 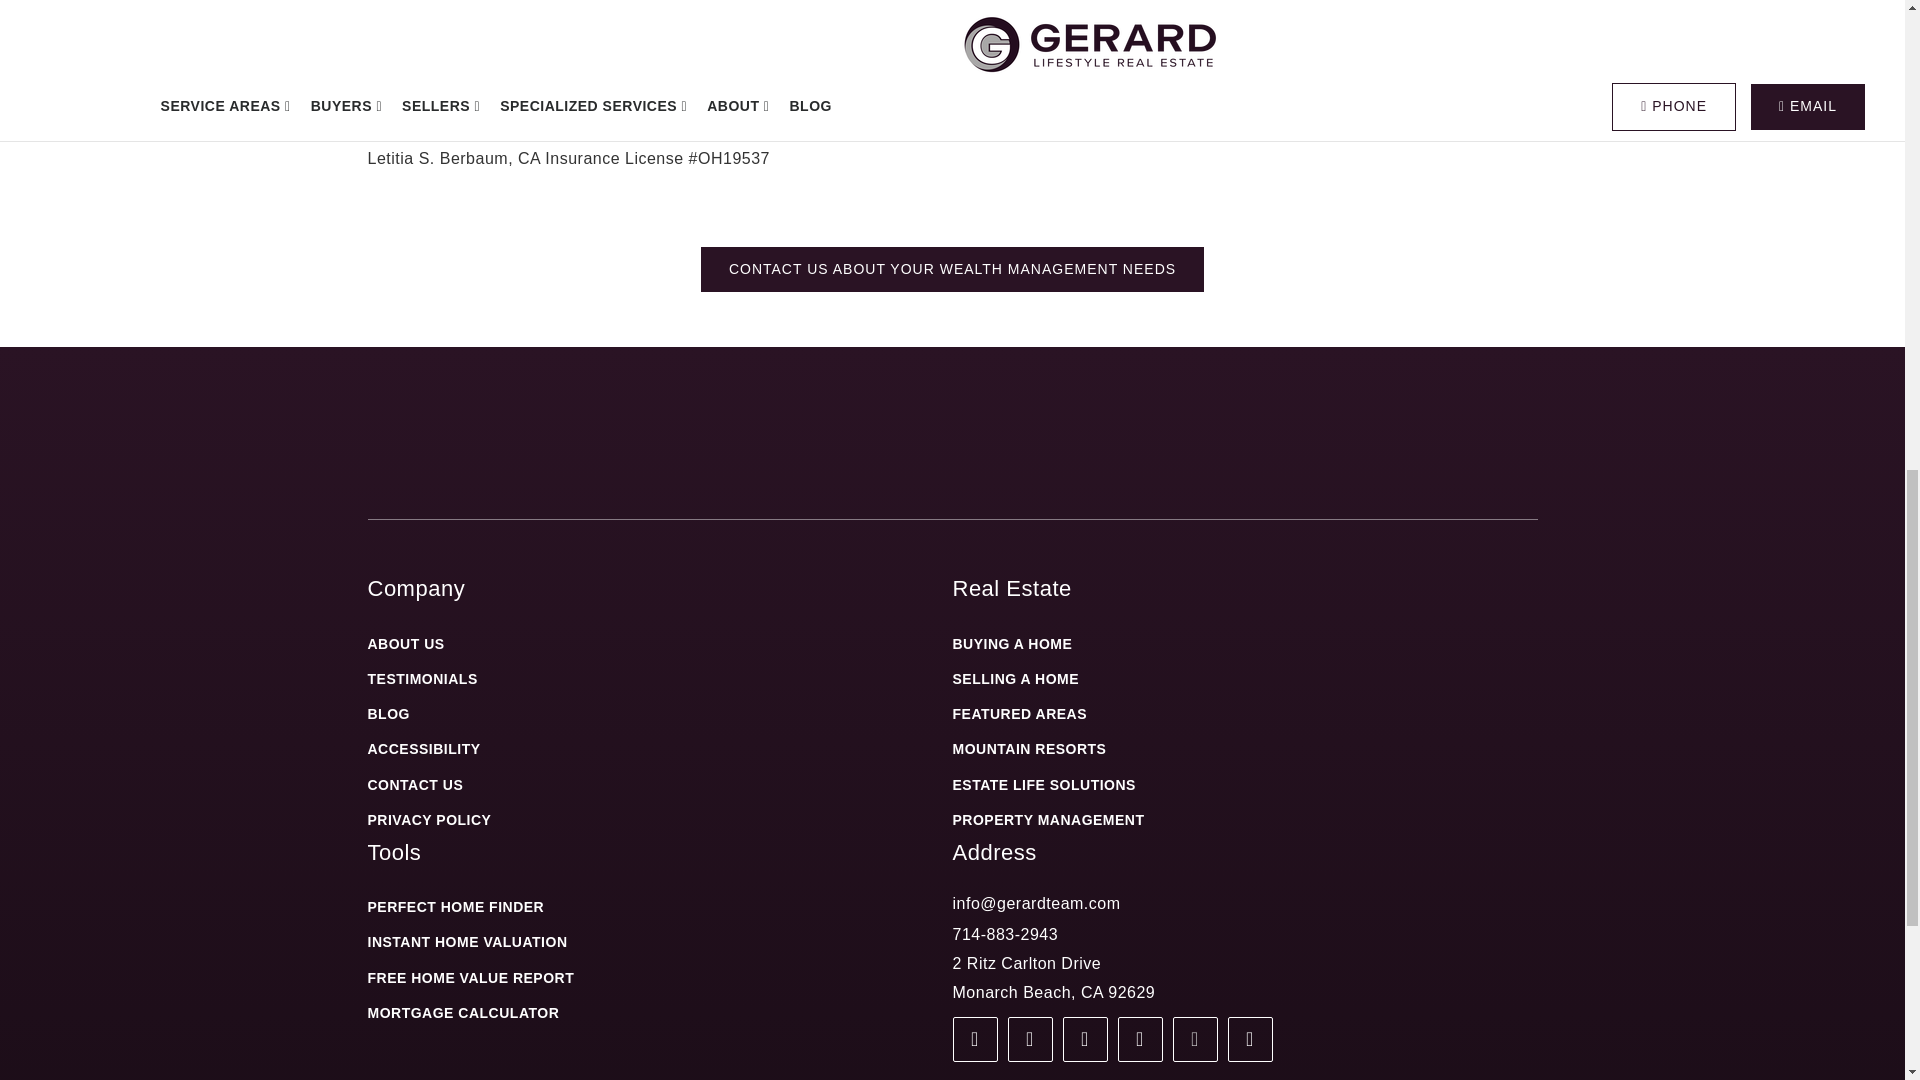 What do you see at coordinates (1084, 1039) in the screenshot?
I see `Instagram Profile` at bounding box center [1084, 1039].